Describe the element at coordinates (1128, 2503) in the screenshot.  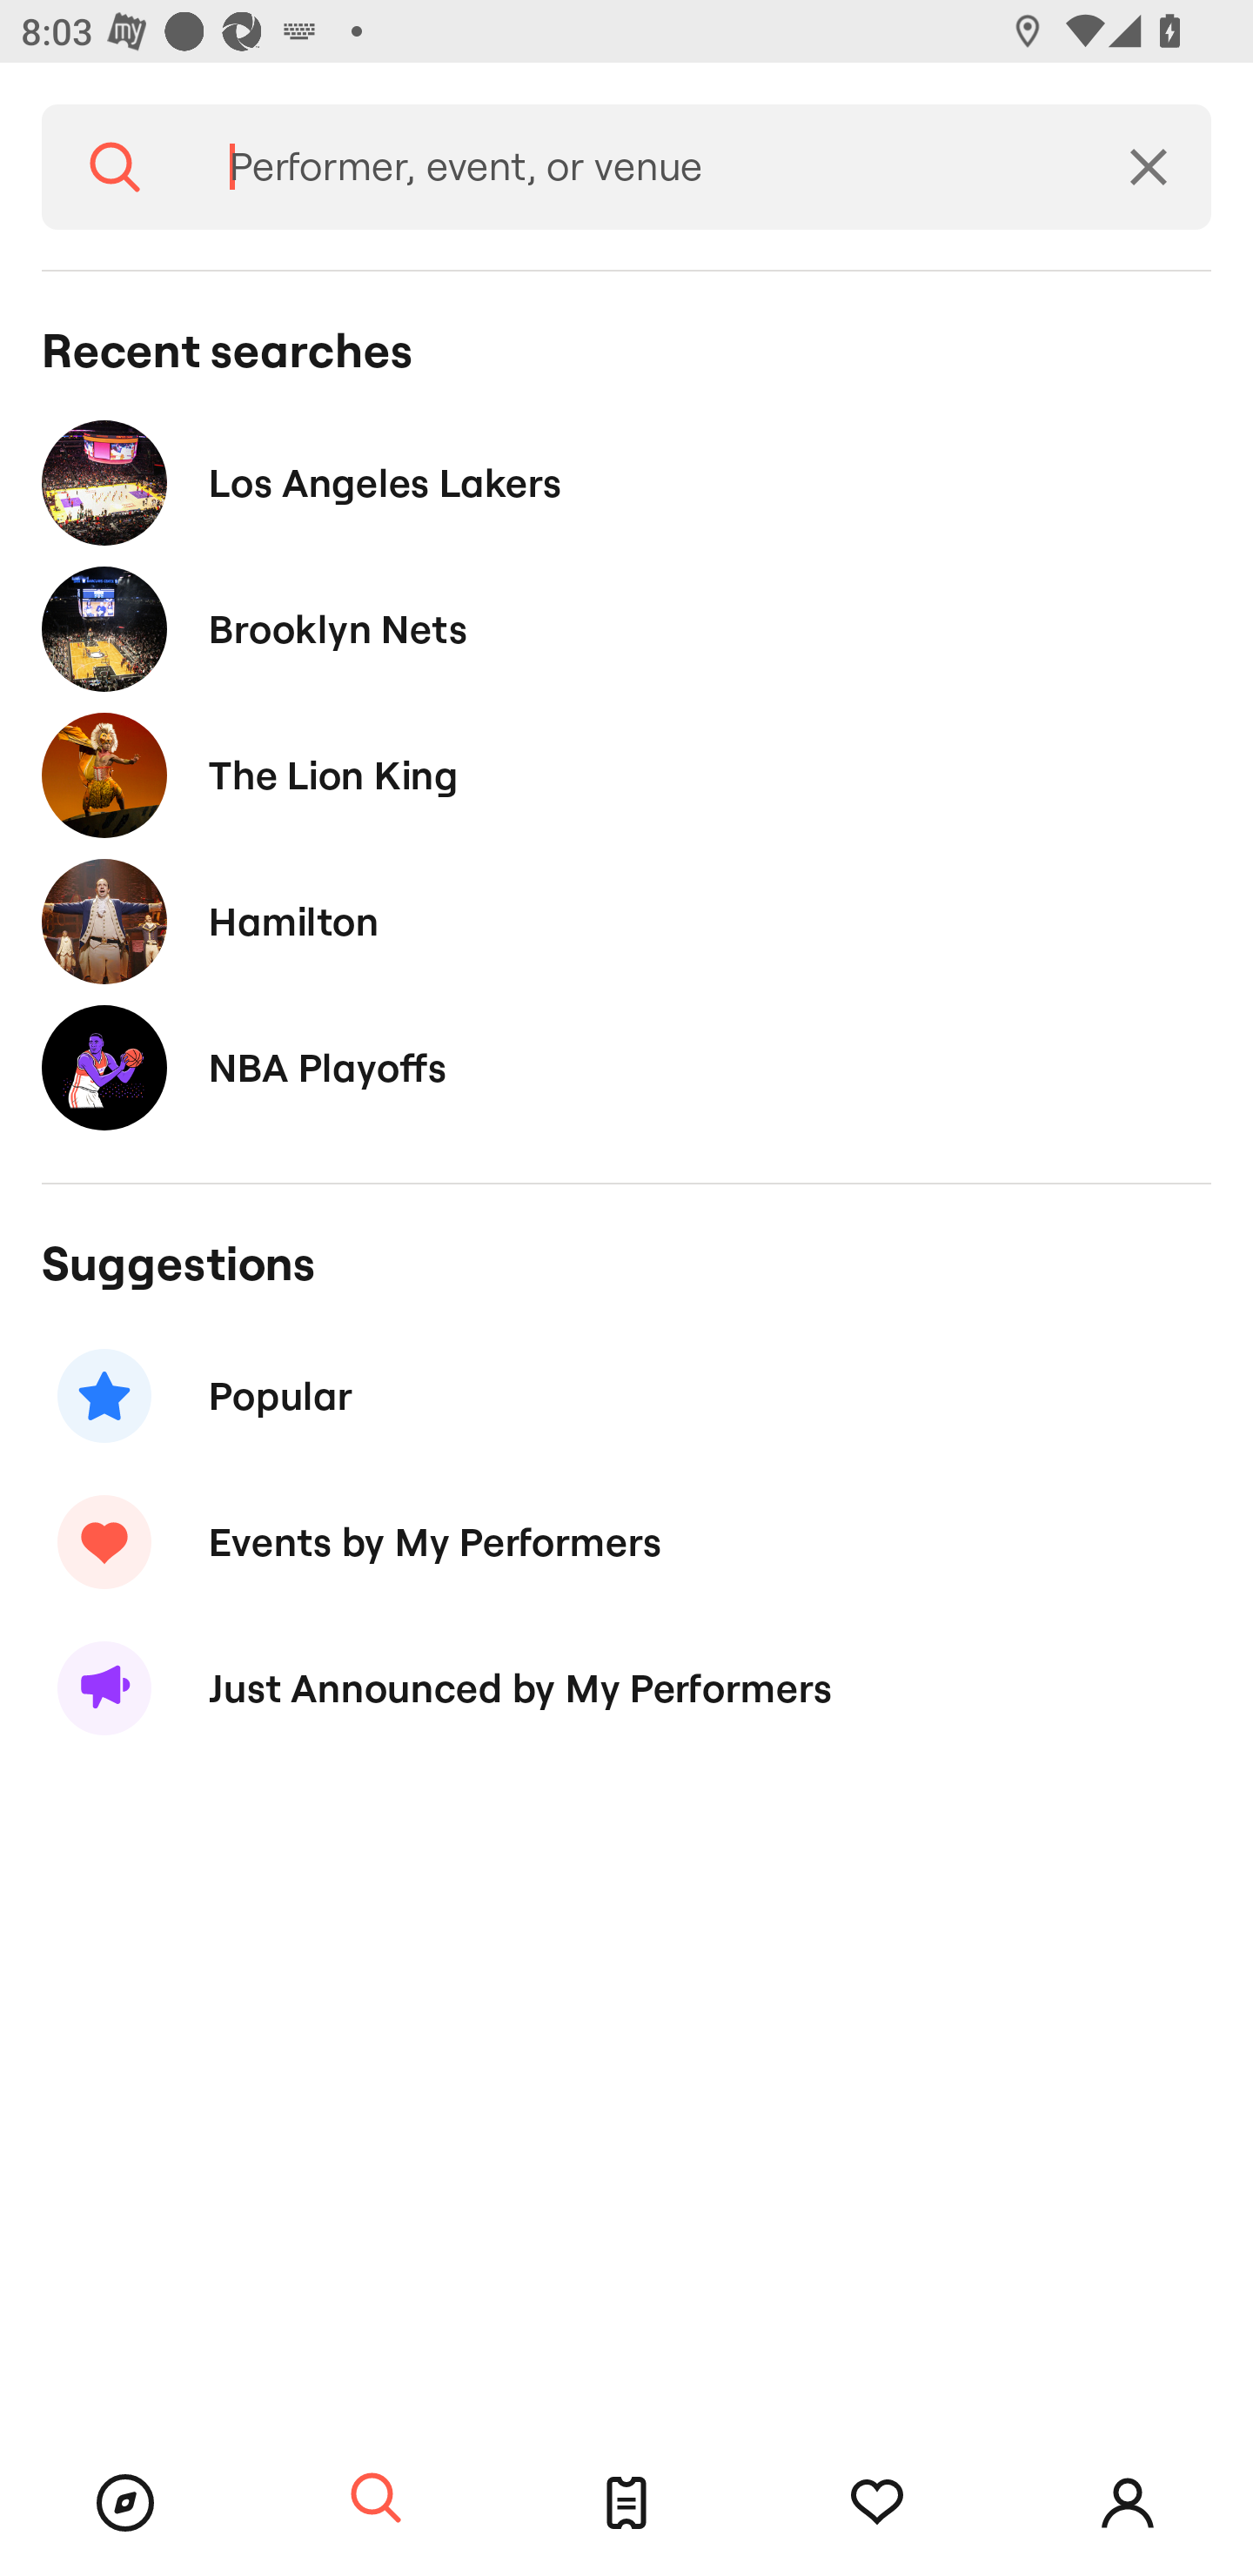
I see `Account` at that location.